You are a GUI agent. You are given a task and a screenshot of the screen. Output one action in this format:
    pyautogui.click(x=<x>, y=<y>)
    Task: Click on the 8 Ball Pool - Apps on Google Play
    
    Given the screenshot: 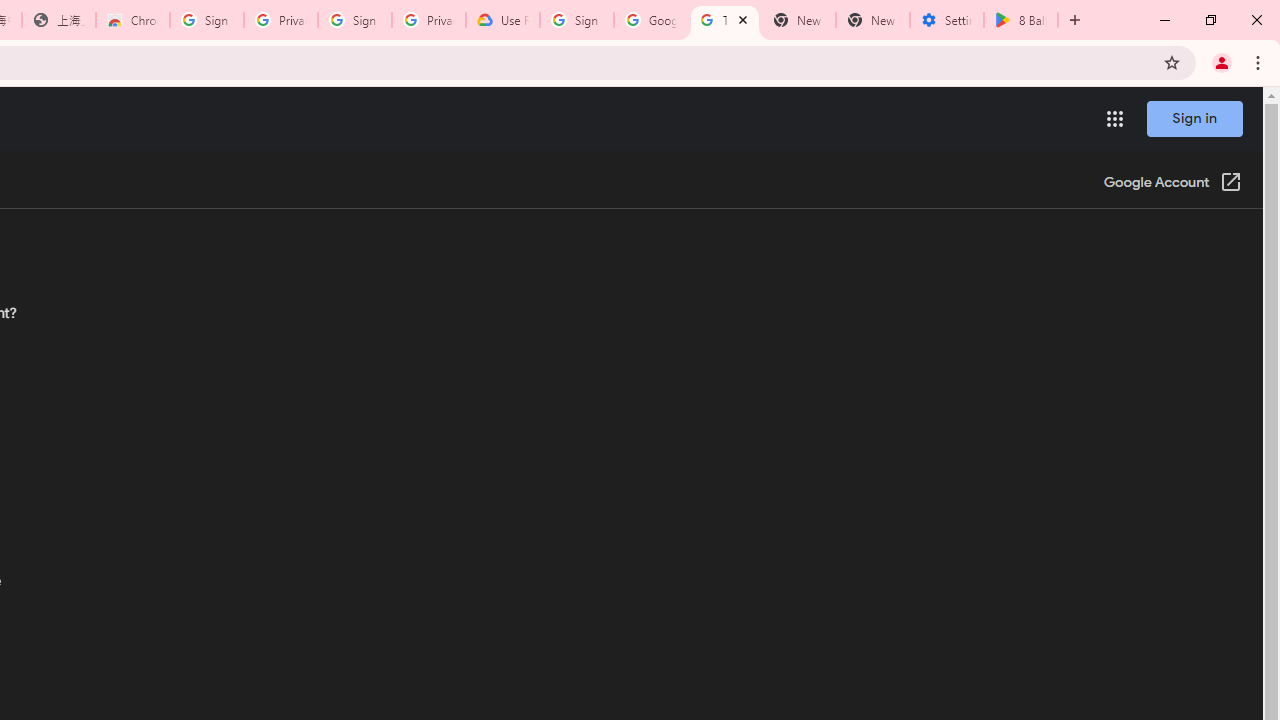 What is the action you would take?
    pyautogui.click(x=1021, y=20)
    